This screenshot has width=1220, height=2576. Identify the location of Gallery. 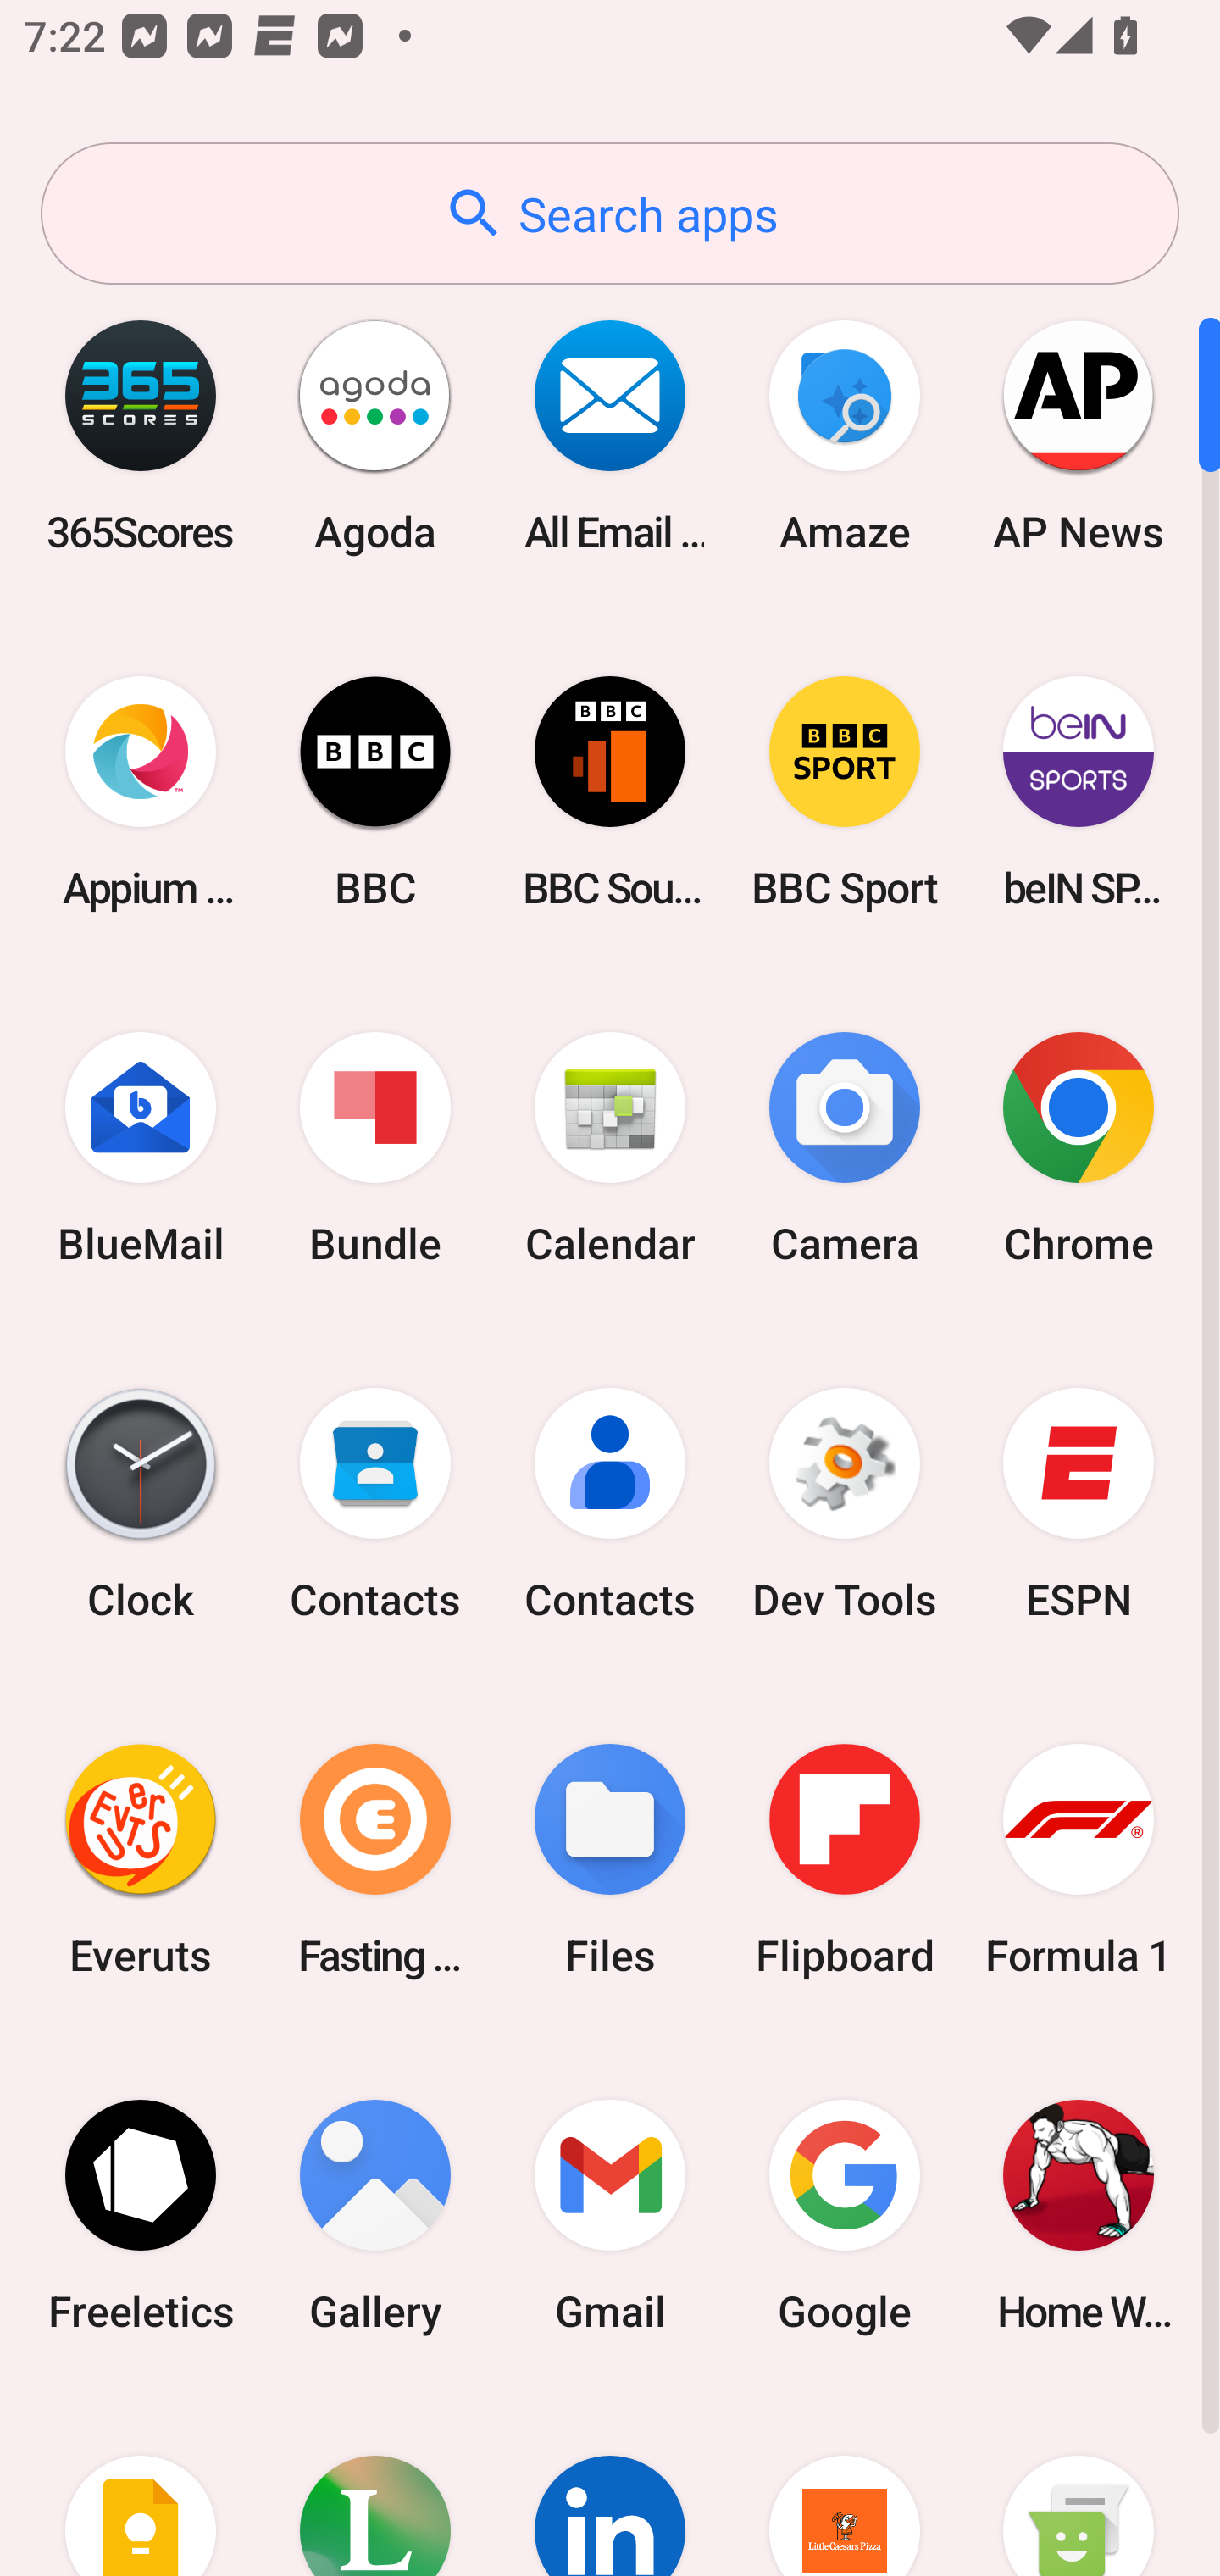
(375, 2215).